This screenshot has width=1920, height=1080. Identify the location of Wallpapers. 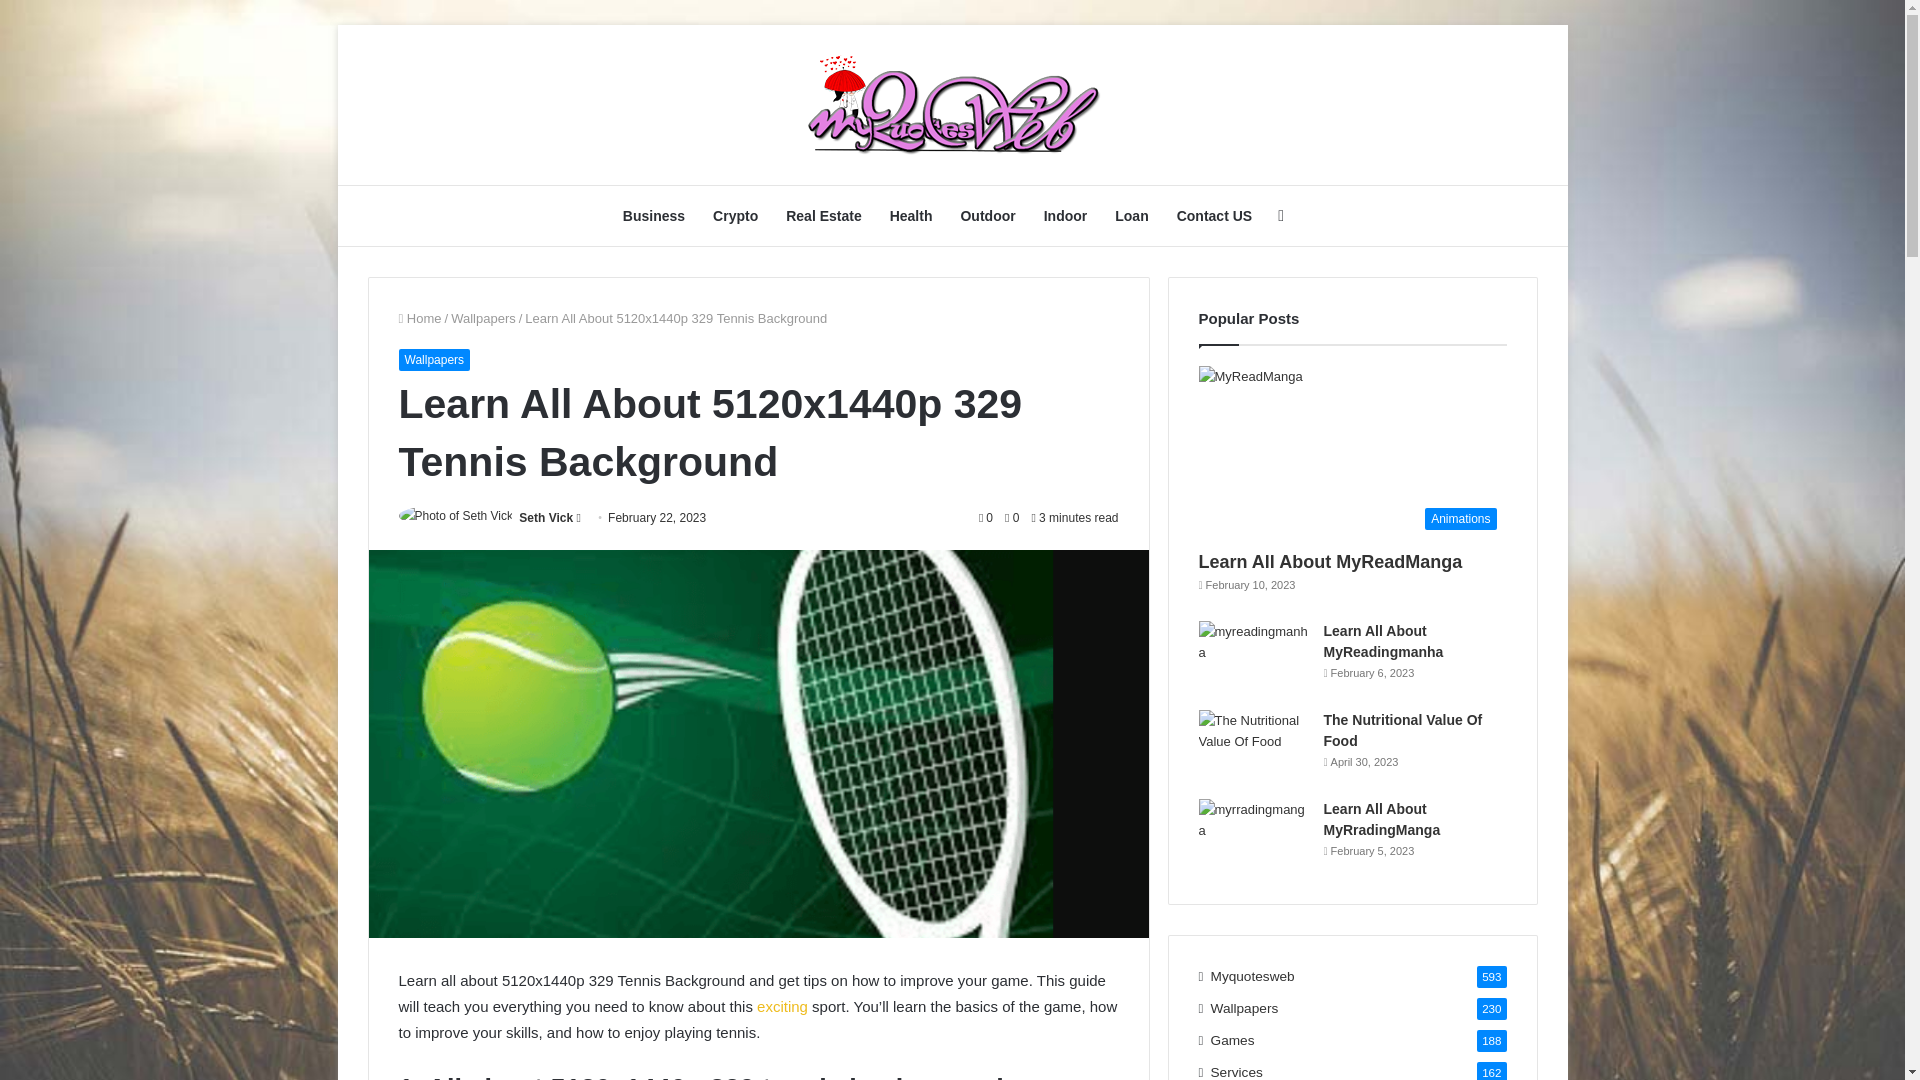
(484, 318).